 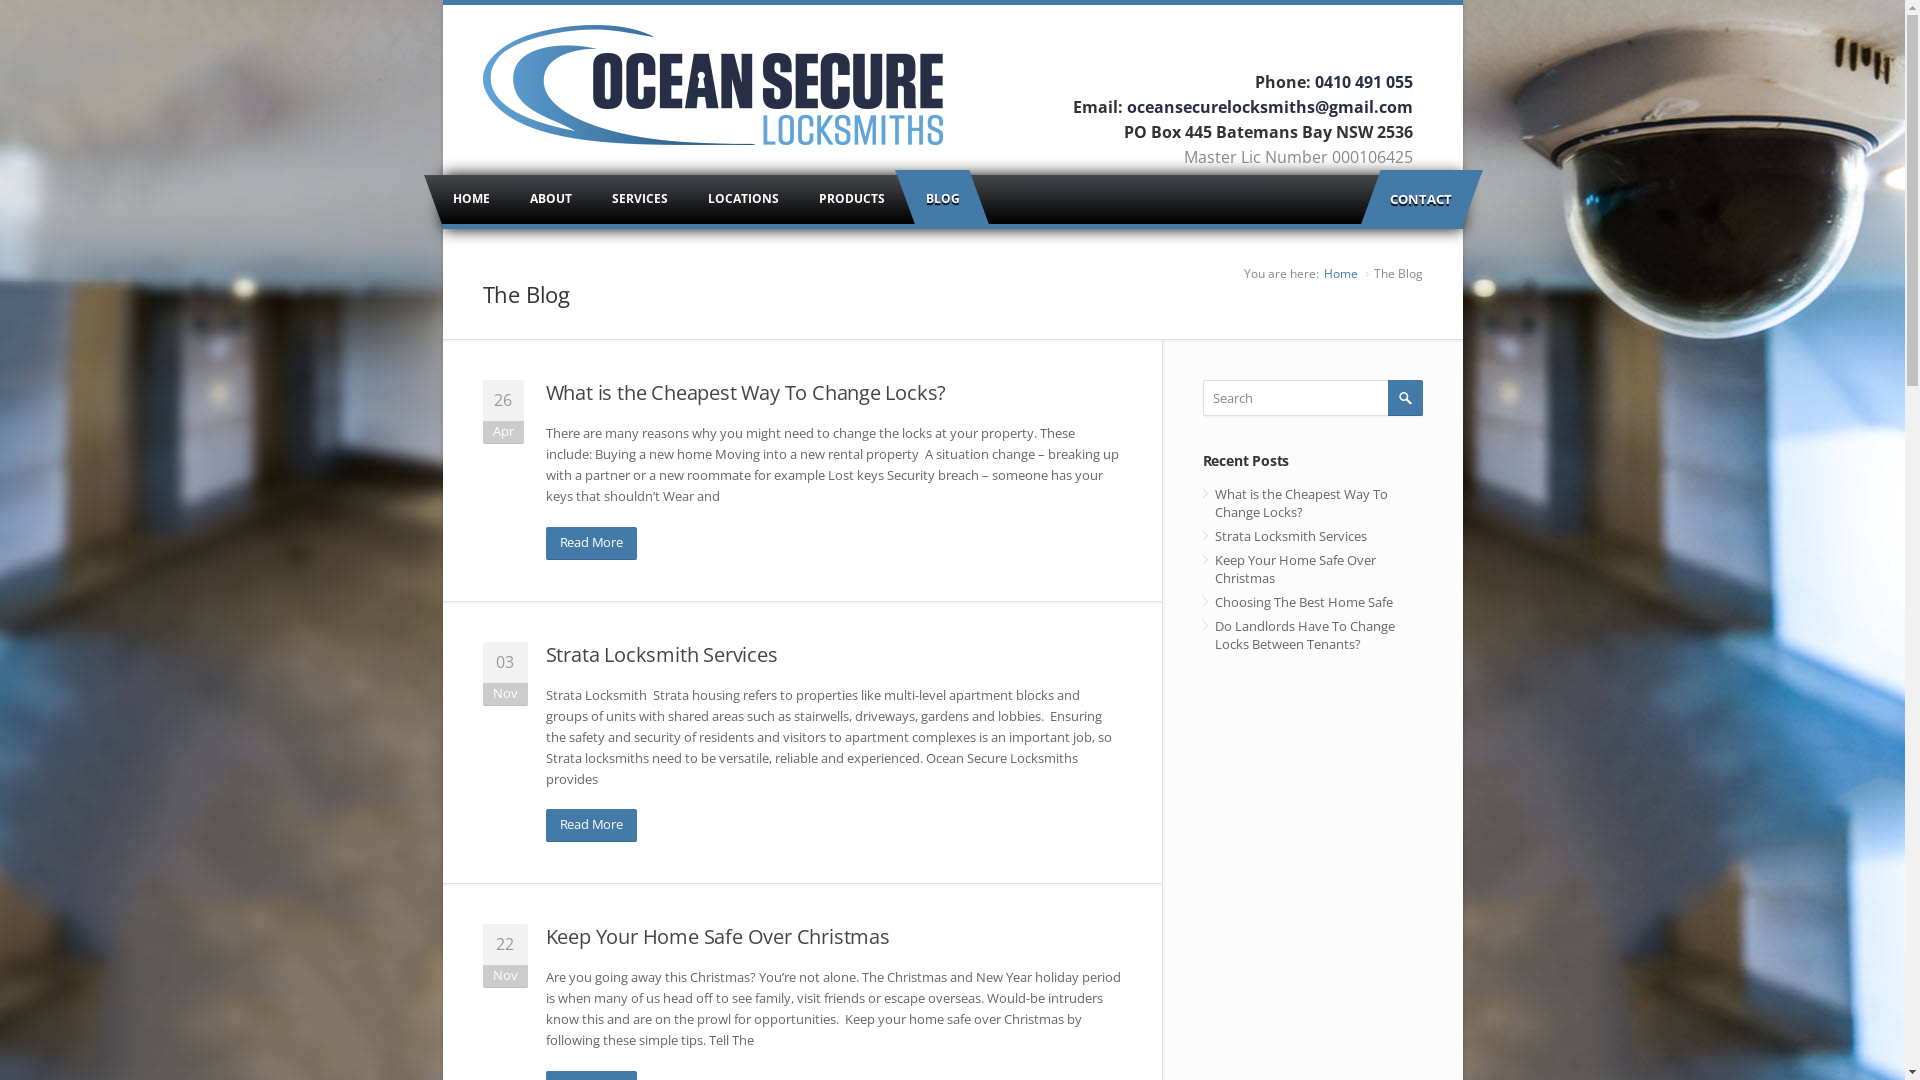 What do you see at coordinates (470, 200) in the screenshot?
I see `HOME` at bounding box center [470, 200].